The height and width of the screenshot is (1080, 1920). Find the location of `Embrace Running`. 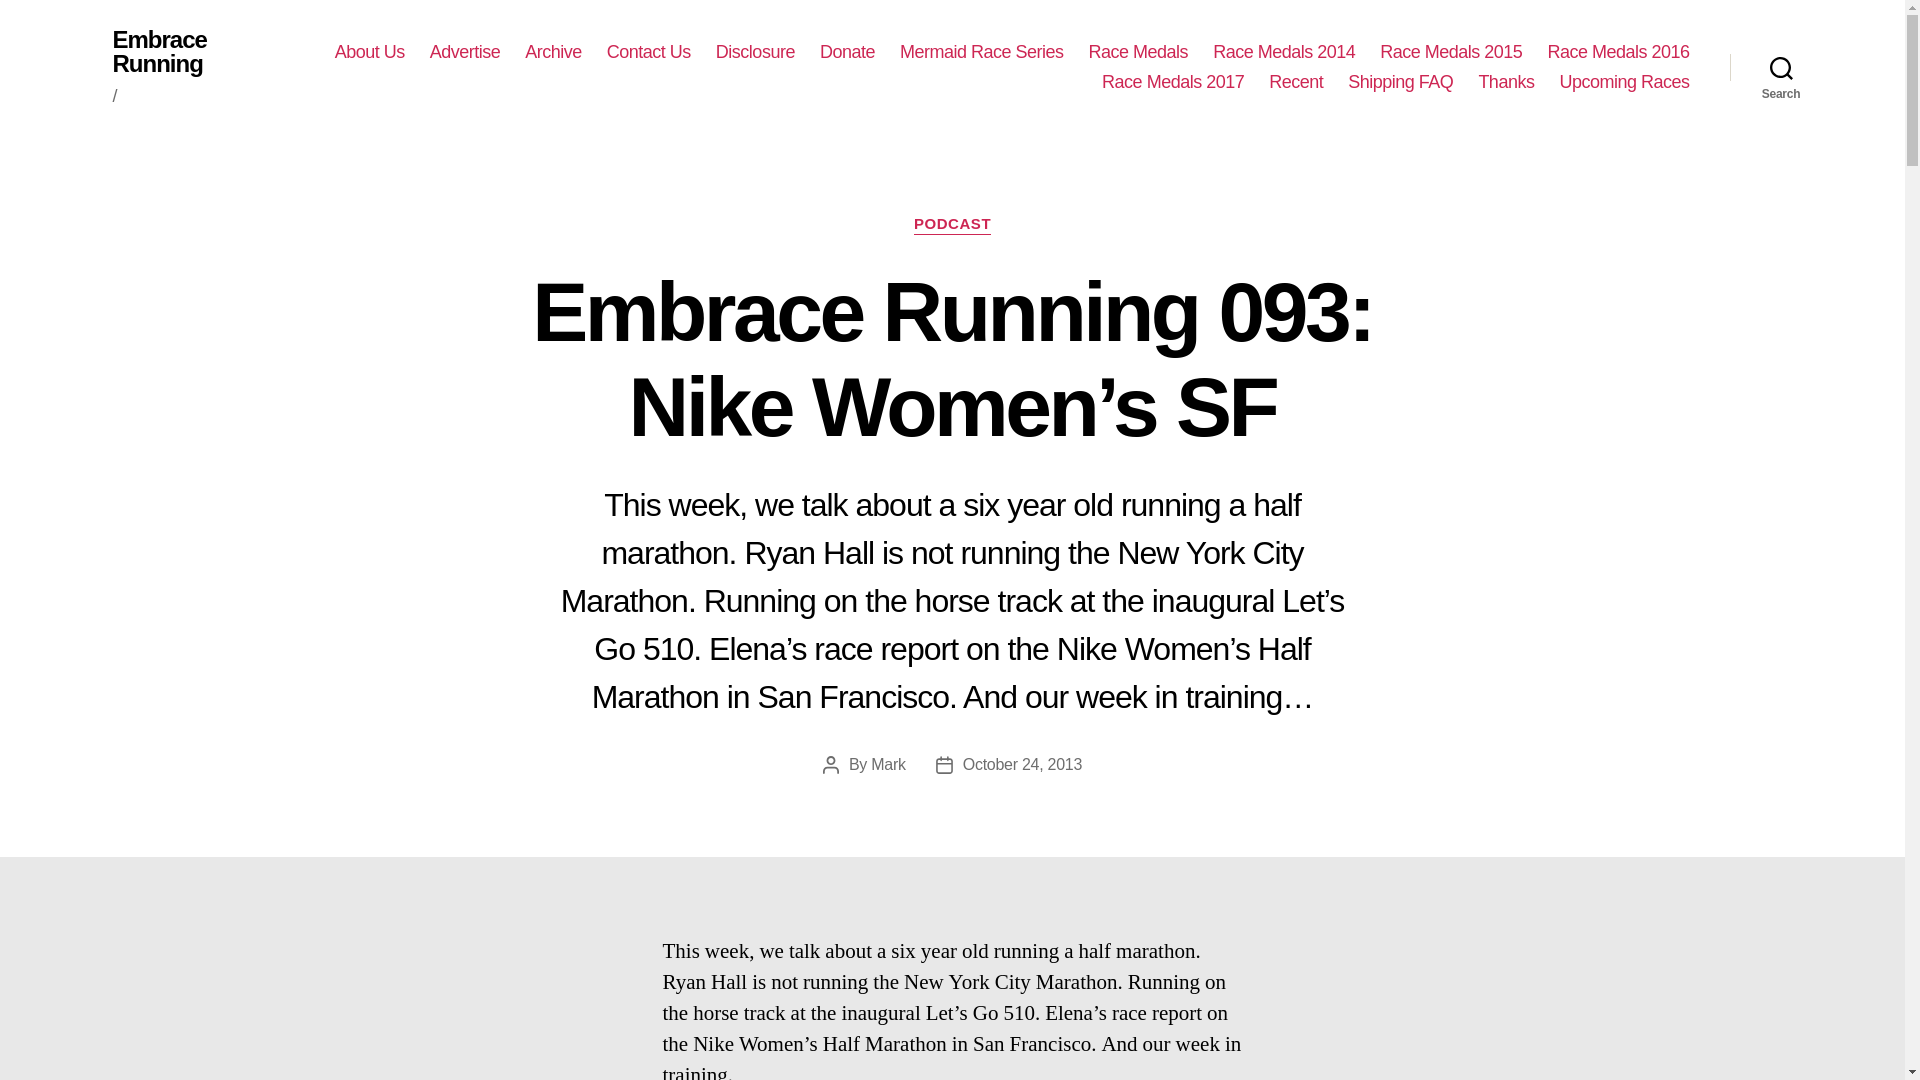

Embrace Running is located at coordinates (190, 52).